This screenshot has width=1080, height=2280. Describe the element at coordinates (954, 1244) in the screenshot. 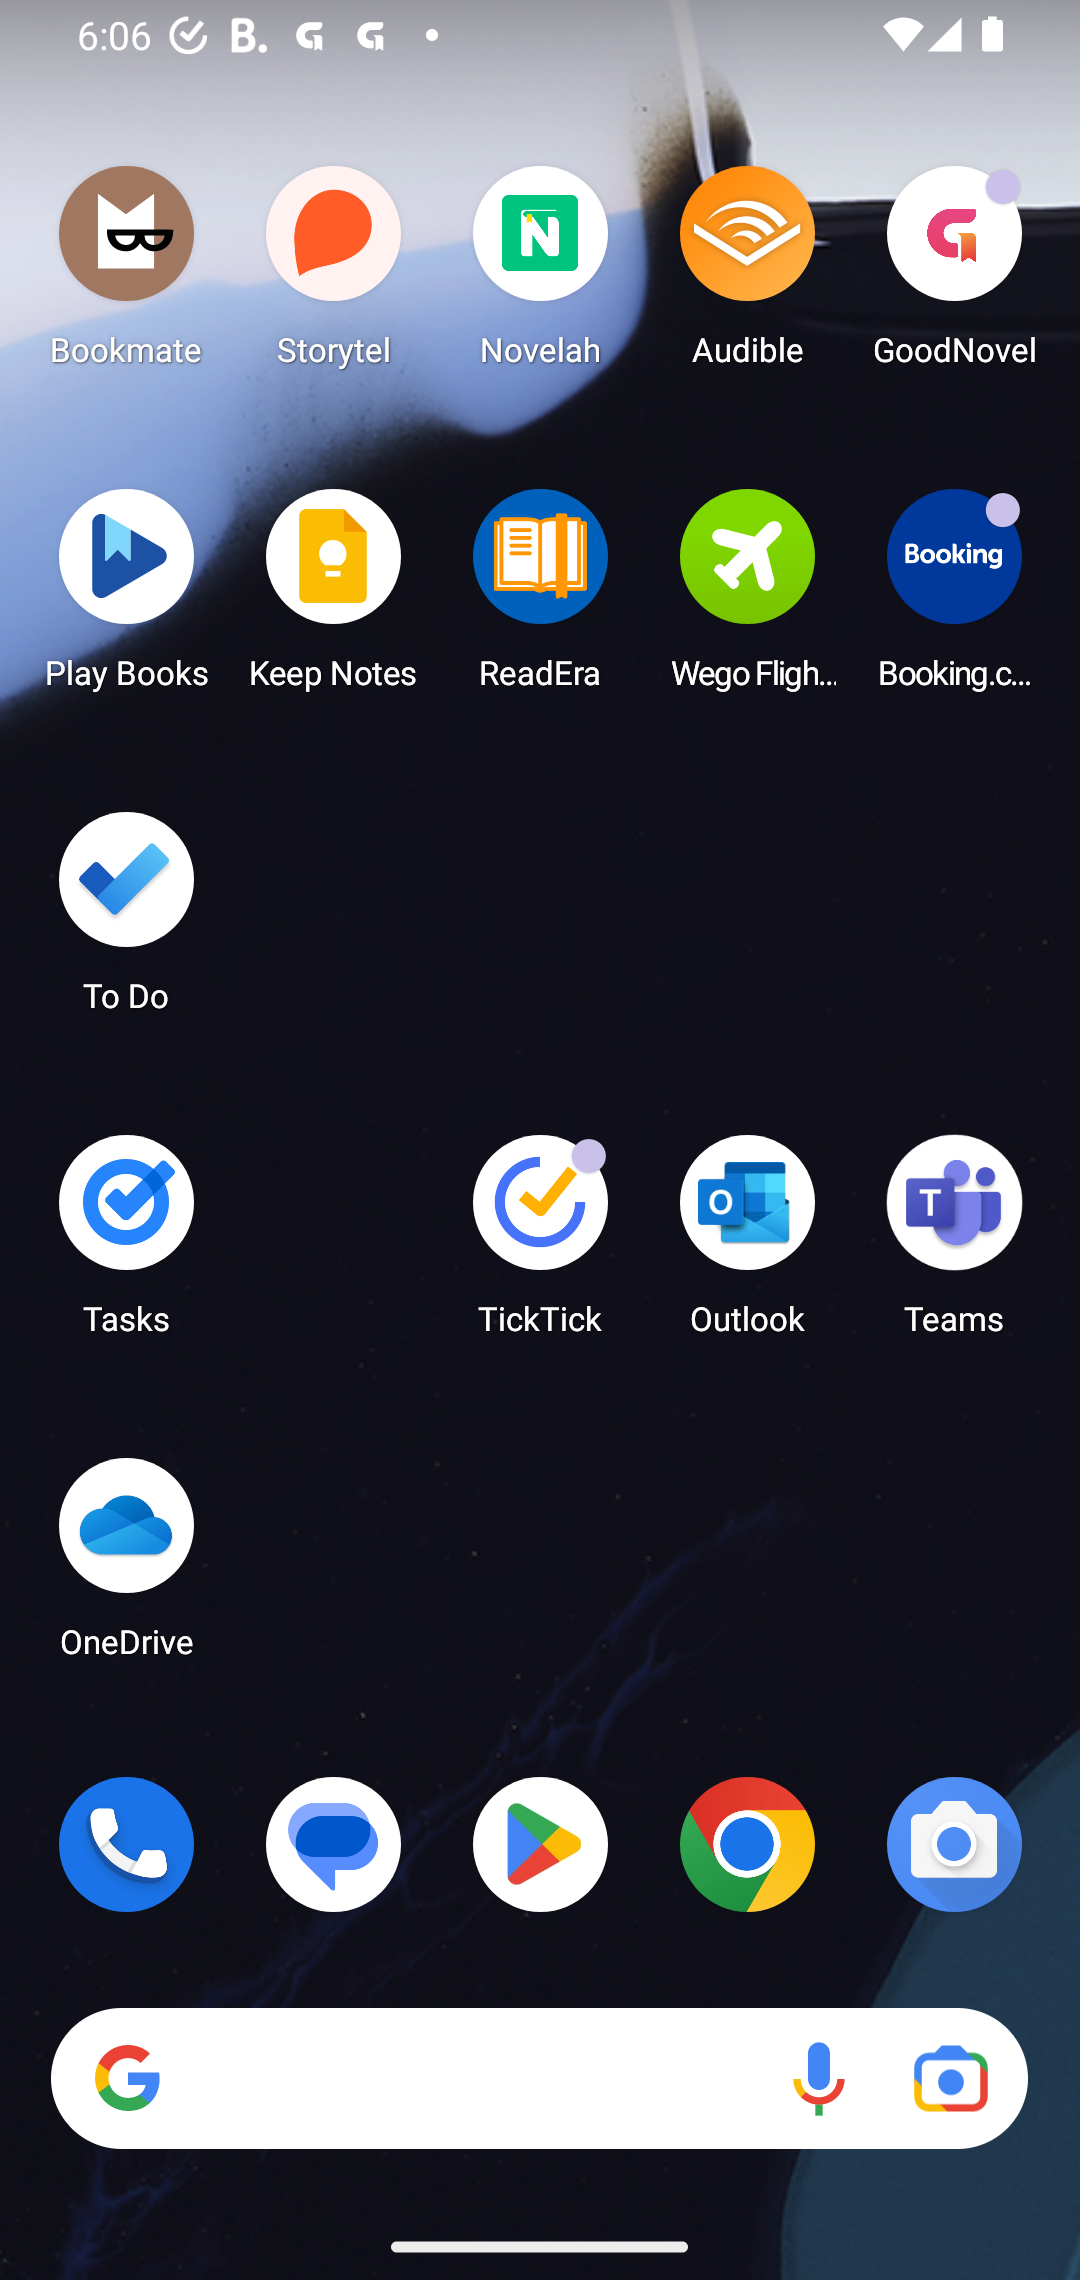

I see `Teams` at that location.